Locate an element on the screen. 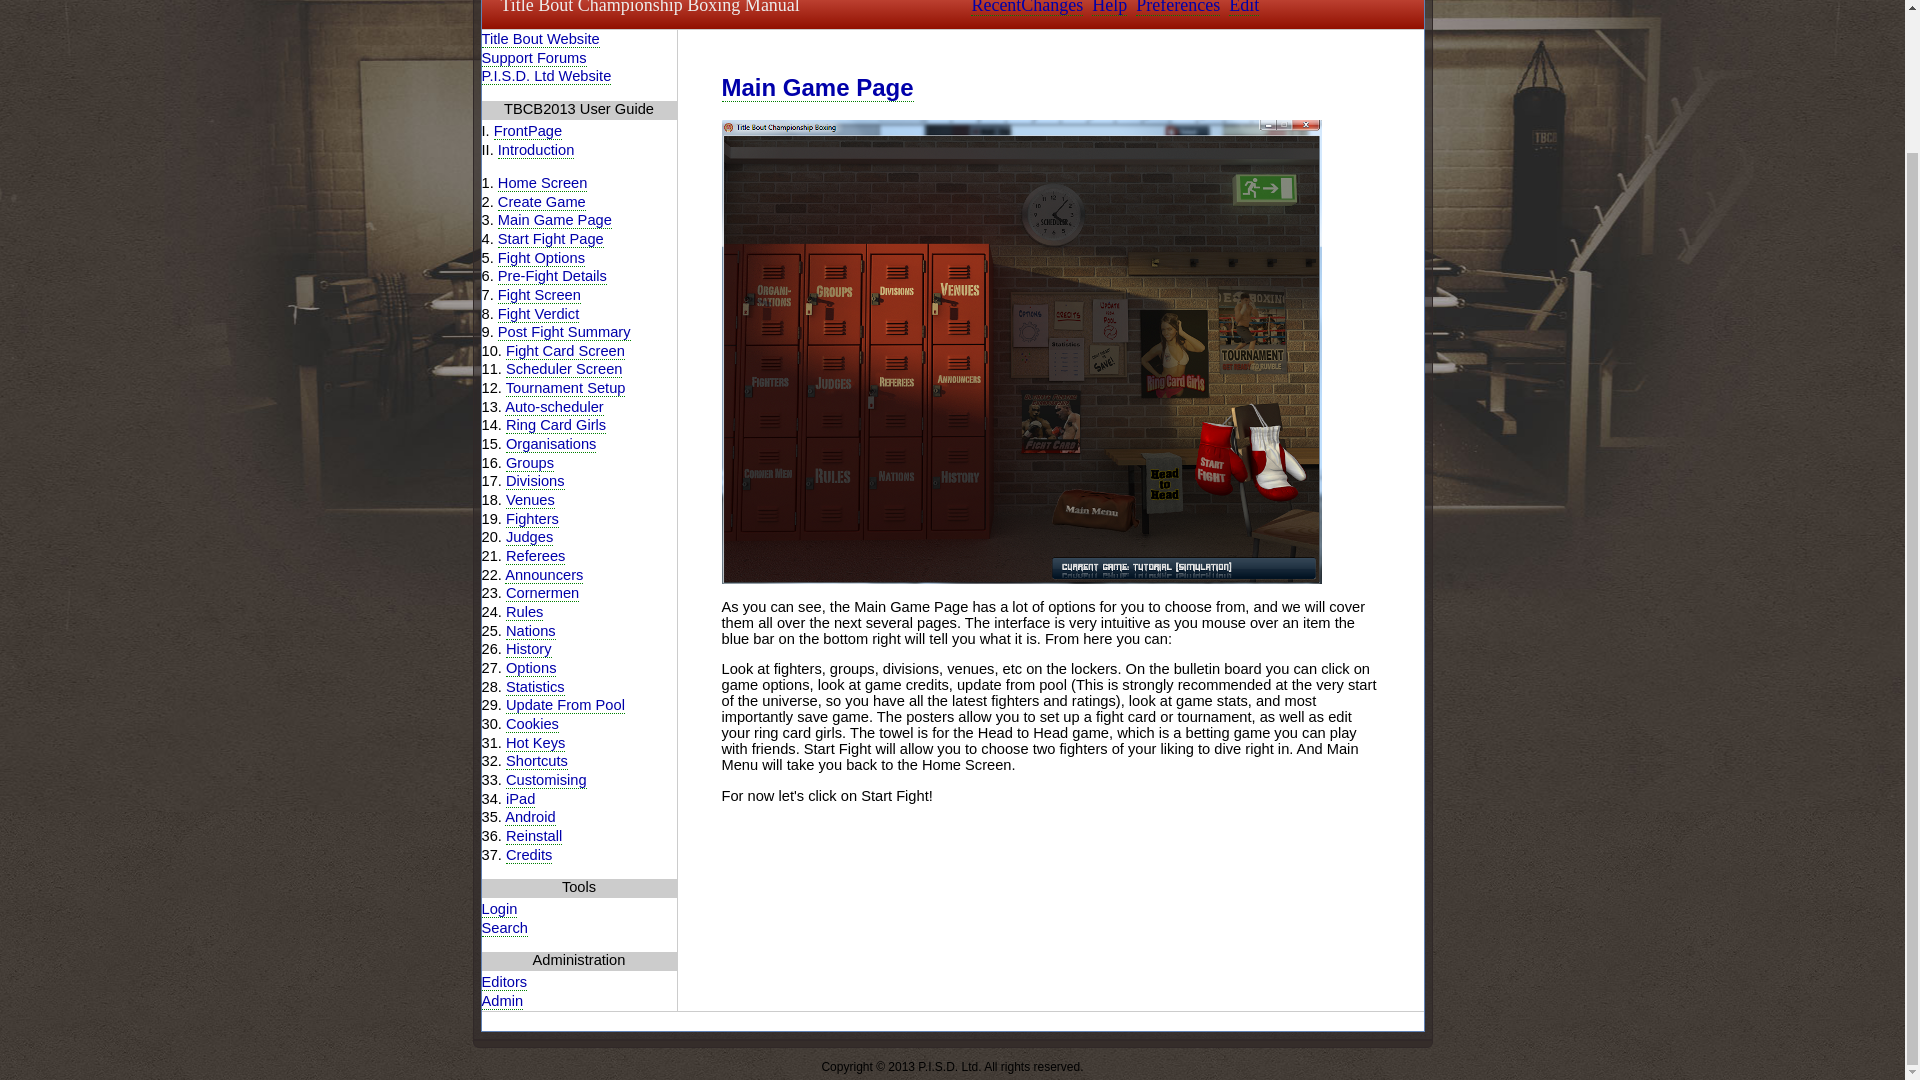 Image resolution: width=1920 pixels, height=1080 pixels. Ring Card Girls is located at coordinates (556, 425).